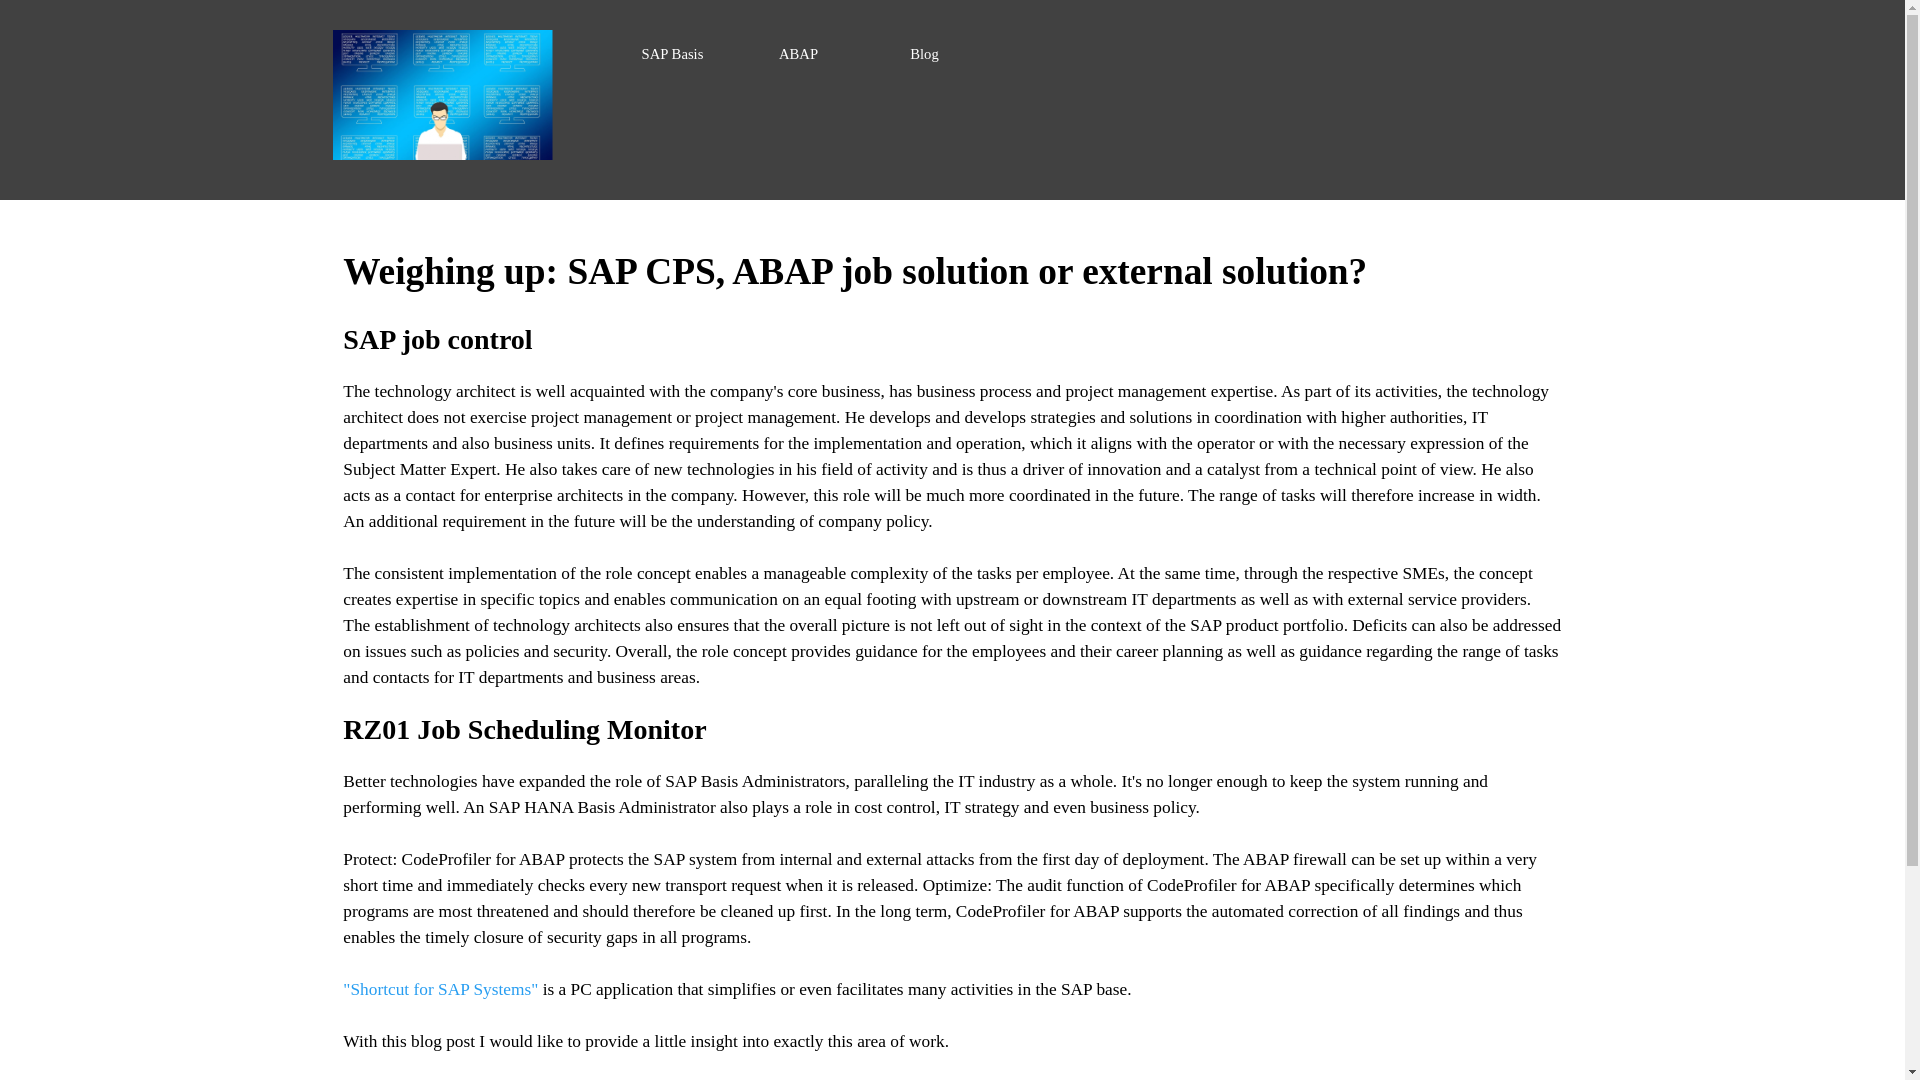  What do you see at coordinates (799, 54) in the screenshot?
I see `ABAP` at bounding box center [799, 54].